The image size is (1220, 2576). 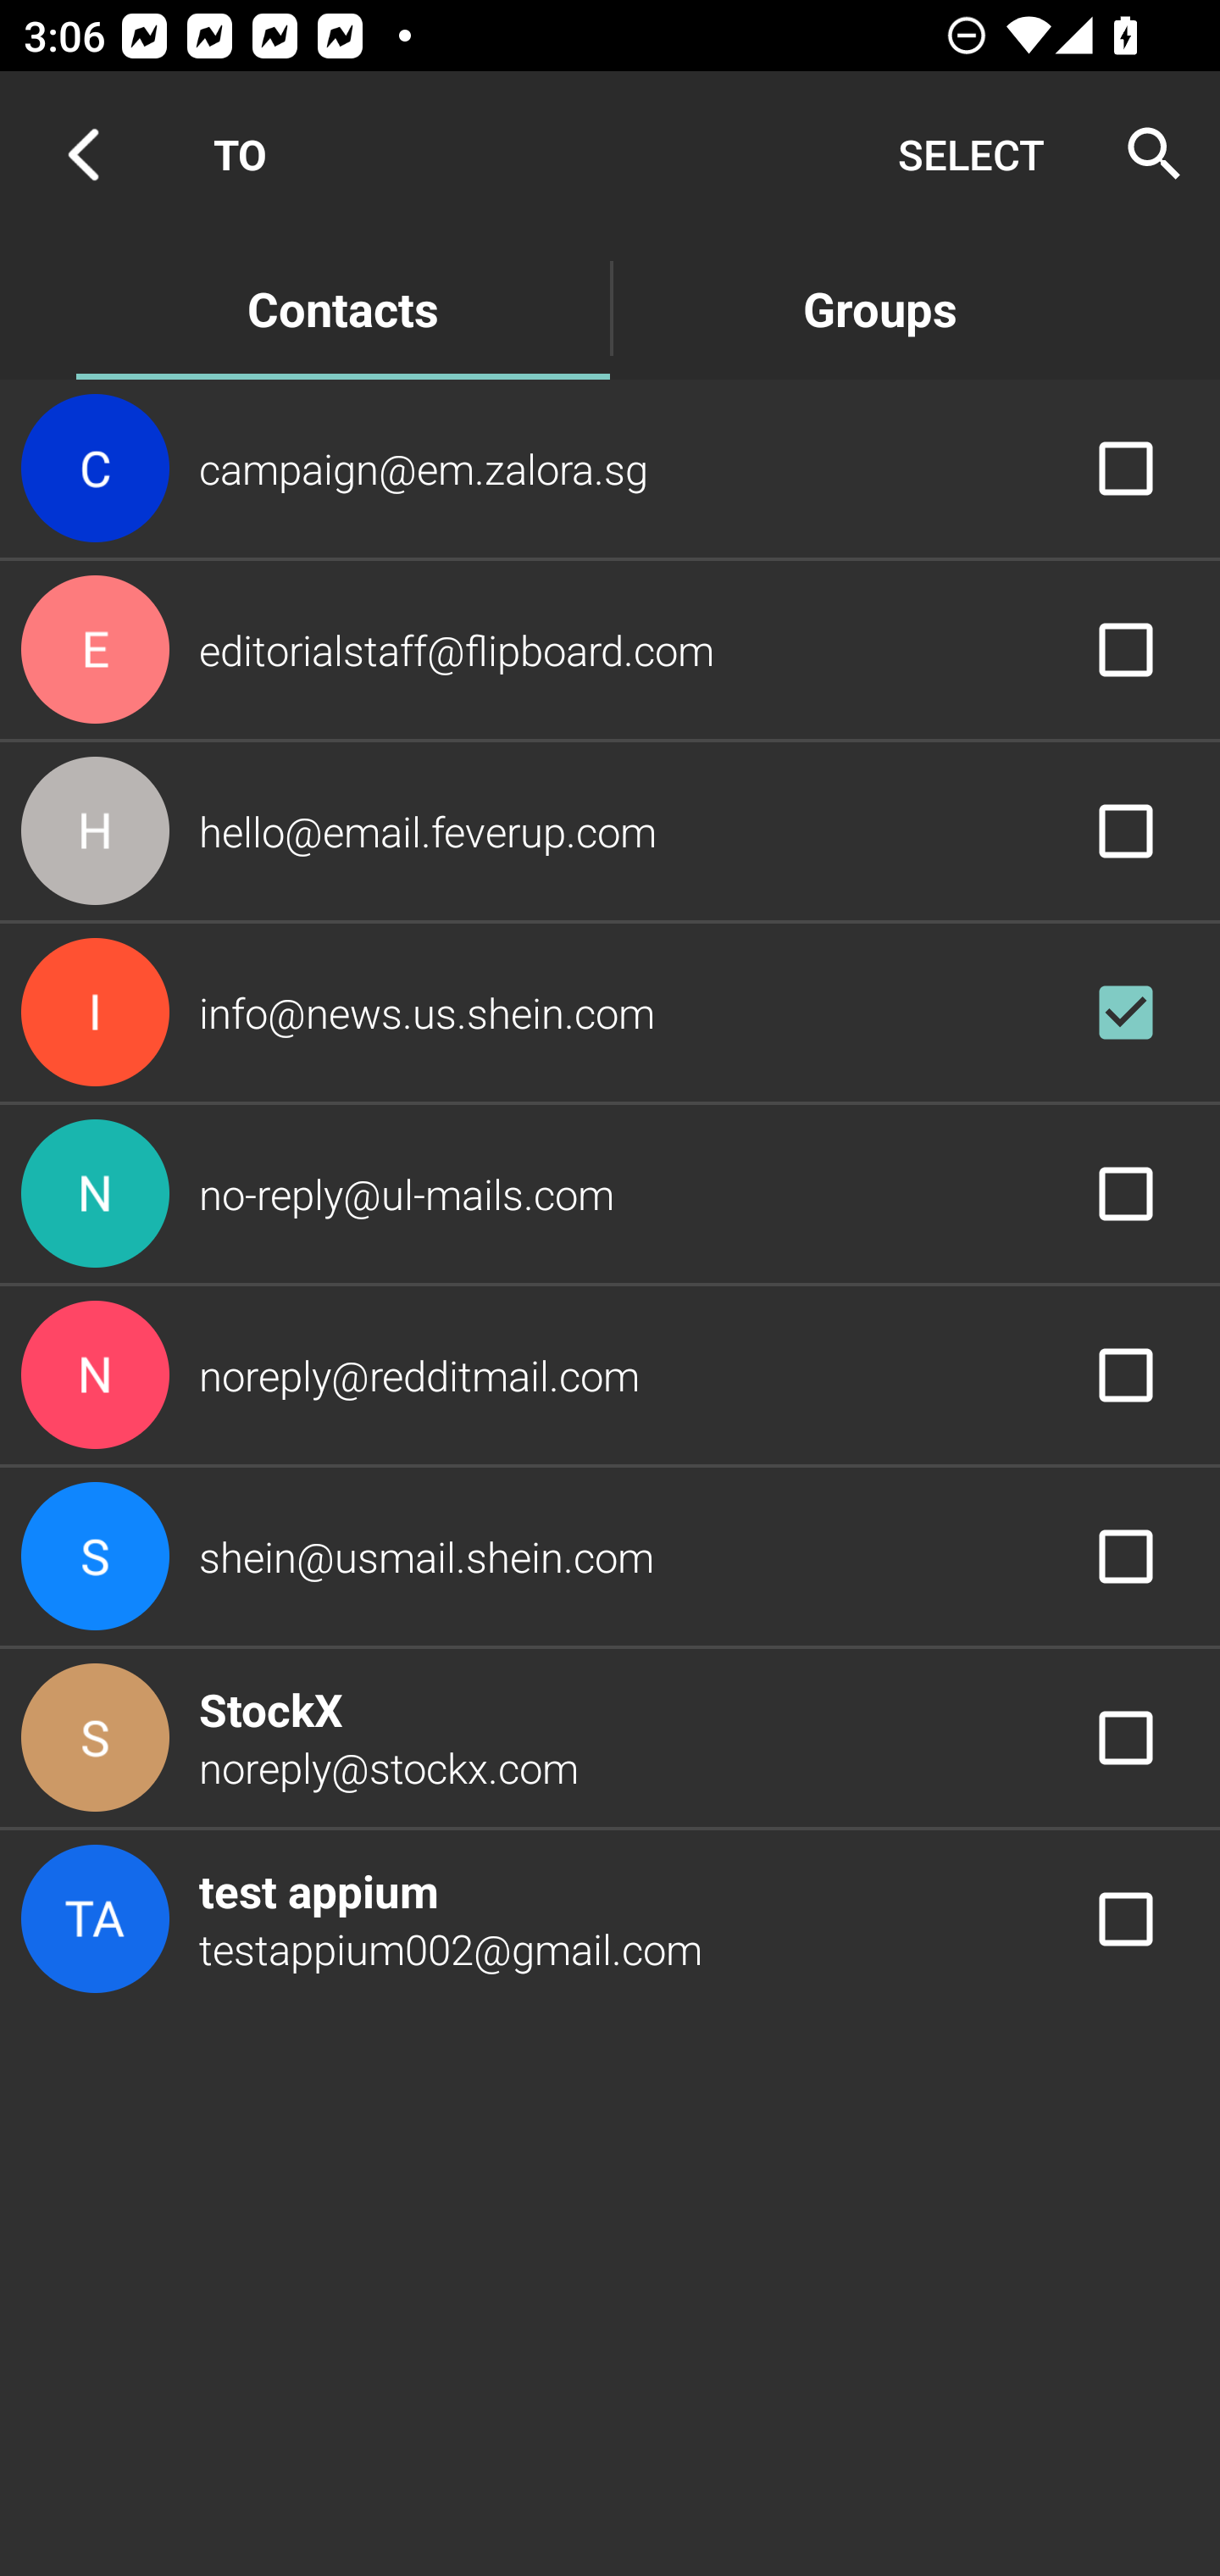 What do you see at coordinates (83, 154) in the screenshot?
I see `Navigate up` at bounding box center [83, 154].